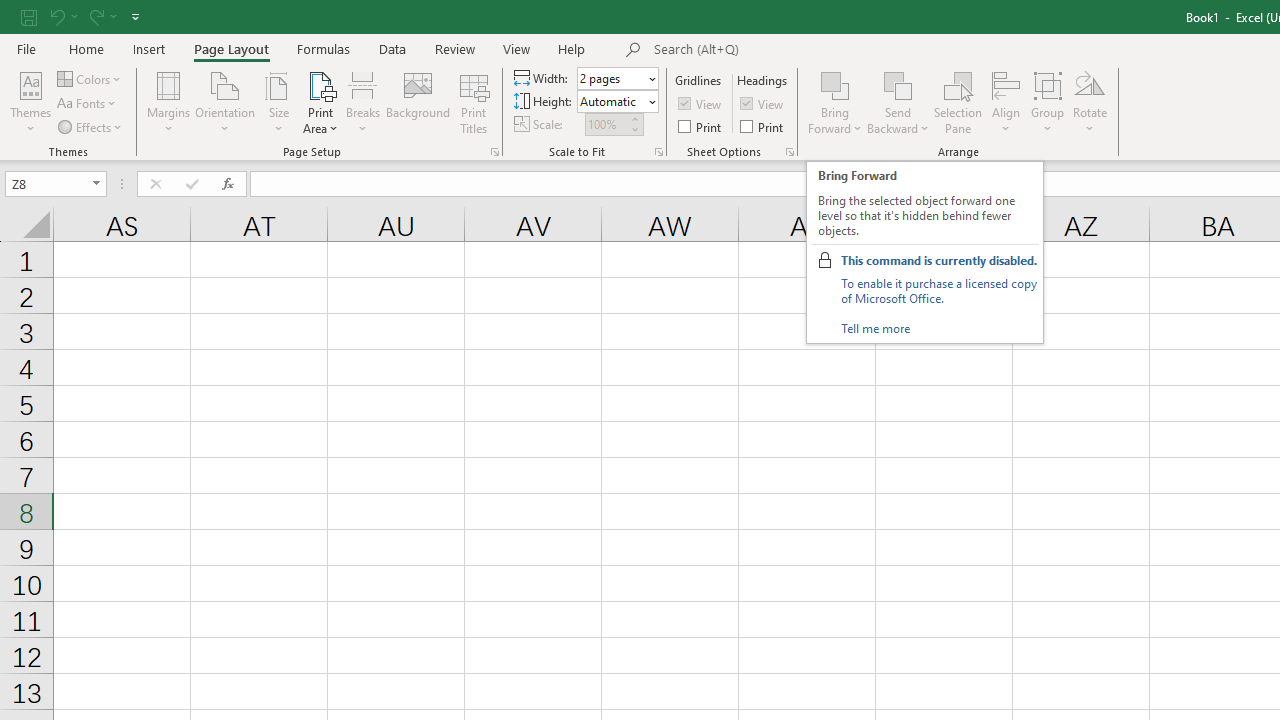 Image resolution: width=1280 pixels, height=720 pixels. I want to click on Send Backward, so click(898, 102).